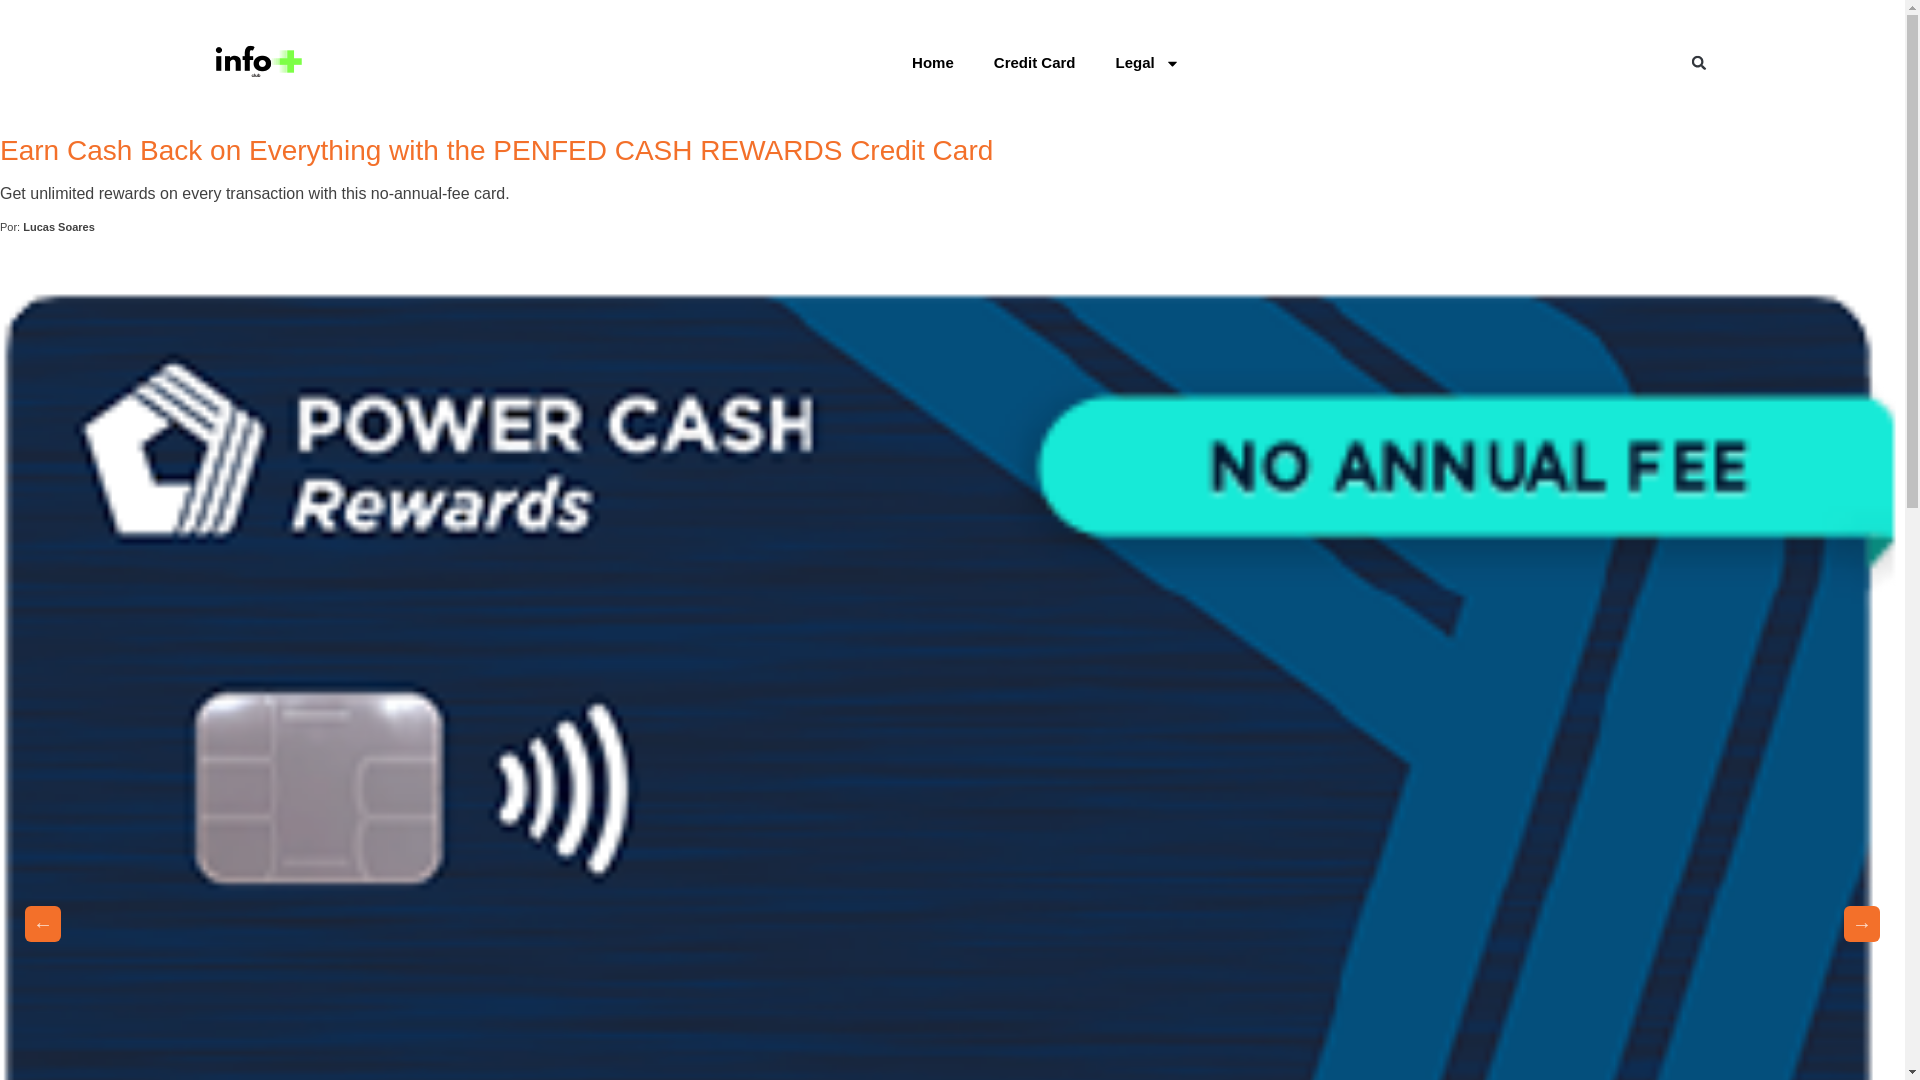 Image resolution: width=1920 pixels, height=1080 pixels. I want to click on Previous, so click(42, 924).